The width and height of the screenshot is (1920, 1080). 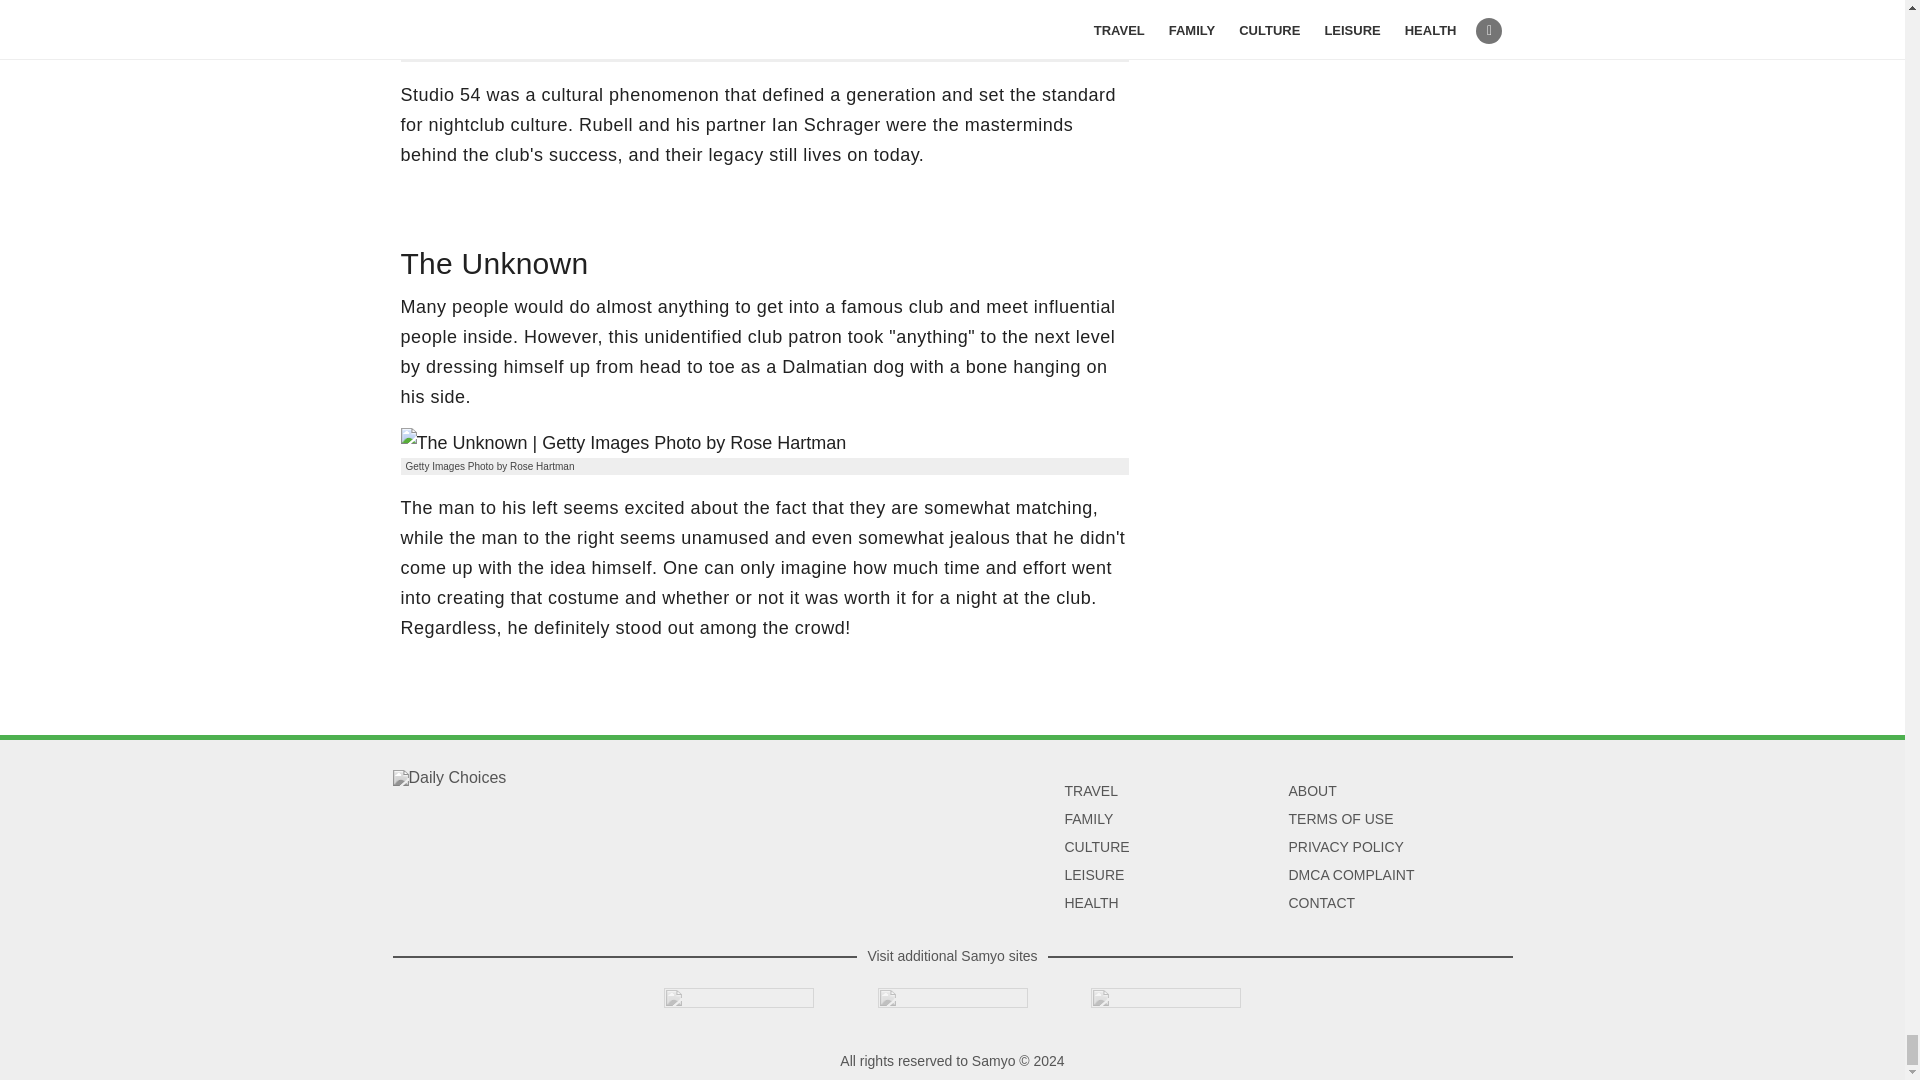 What do you see at coordinates (1340, 819) in the screenshot?
I see `TERMS OF USE` at bounding box center [1340, 819].